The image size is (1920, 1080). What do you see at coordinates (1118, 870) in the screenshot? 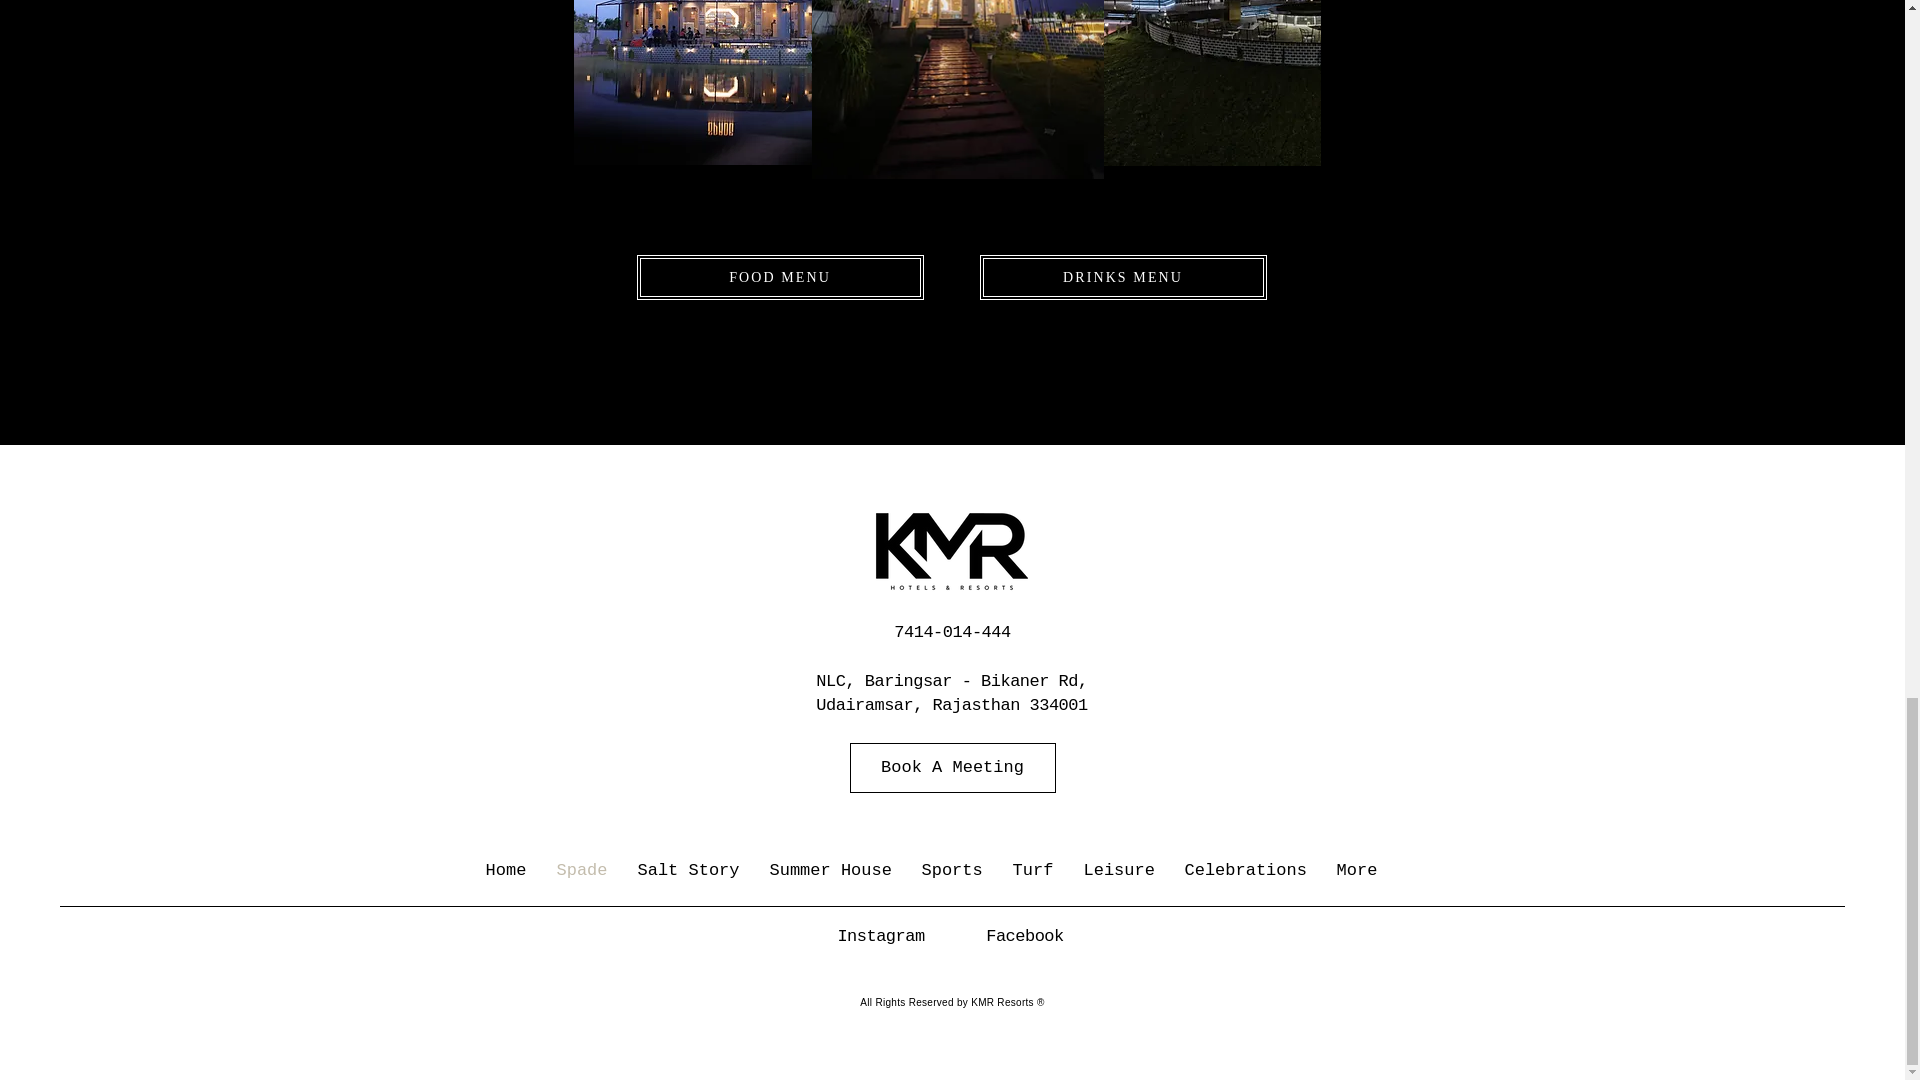
I see `Leisure` at bounding box center [1118, 870].